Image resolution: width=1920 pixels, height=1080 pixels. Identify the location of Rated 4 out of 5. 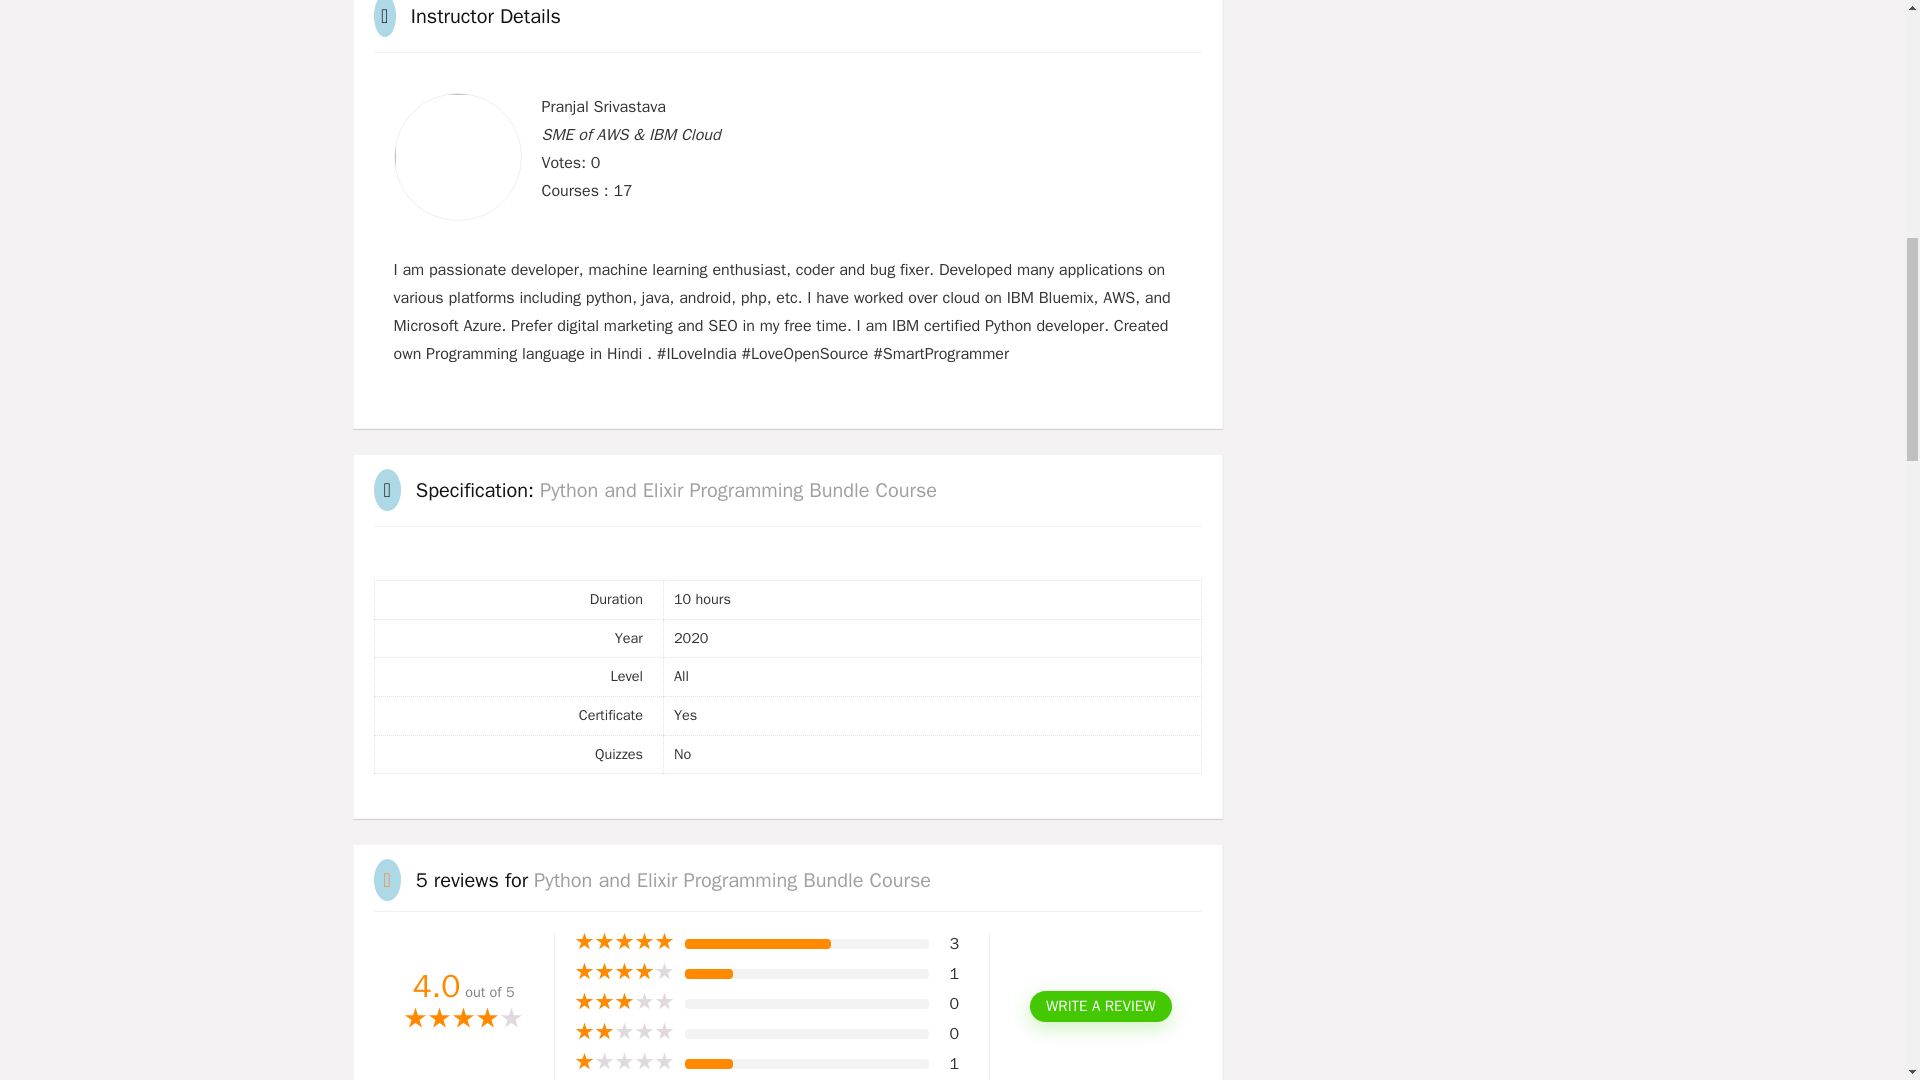
(624, 972).